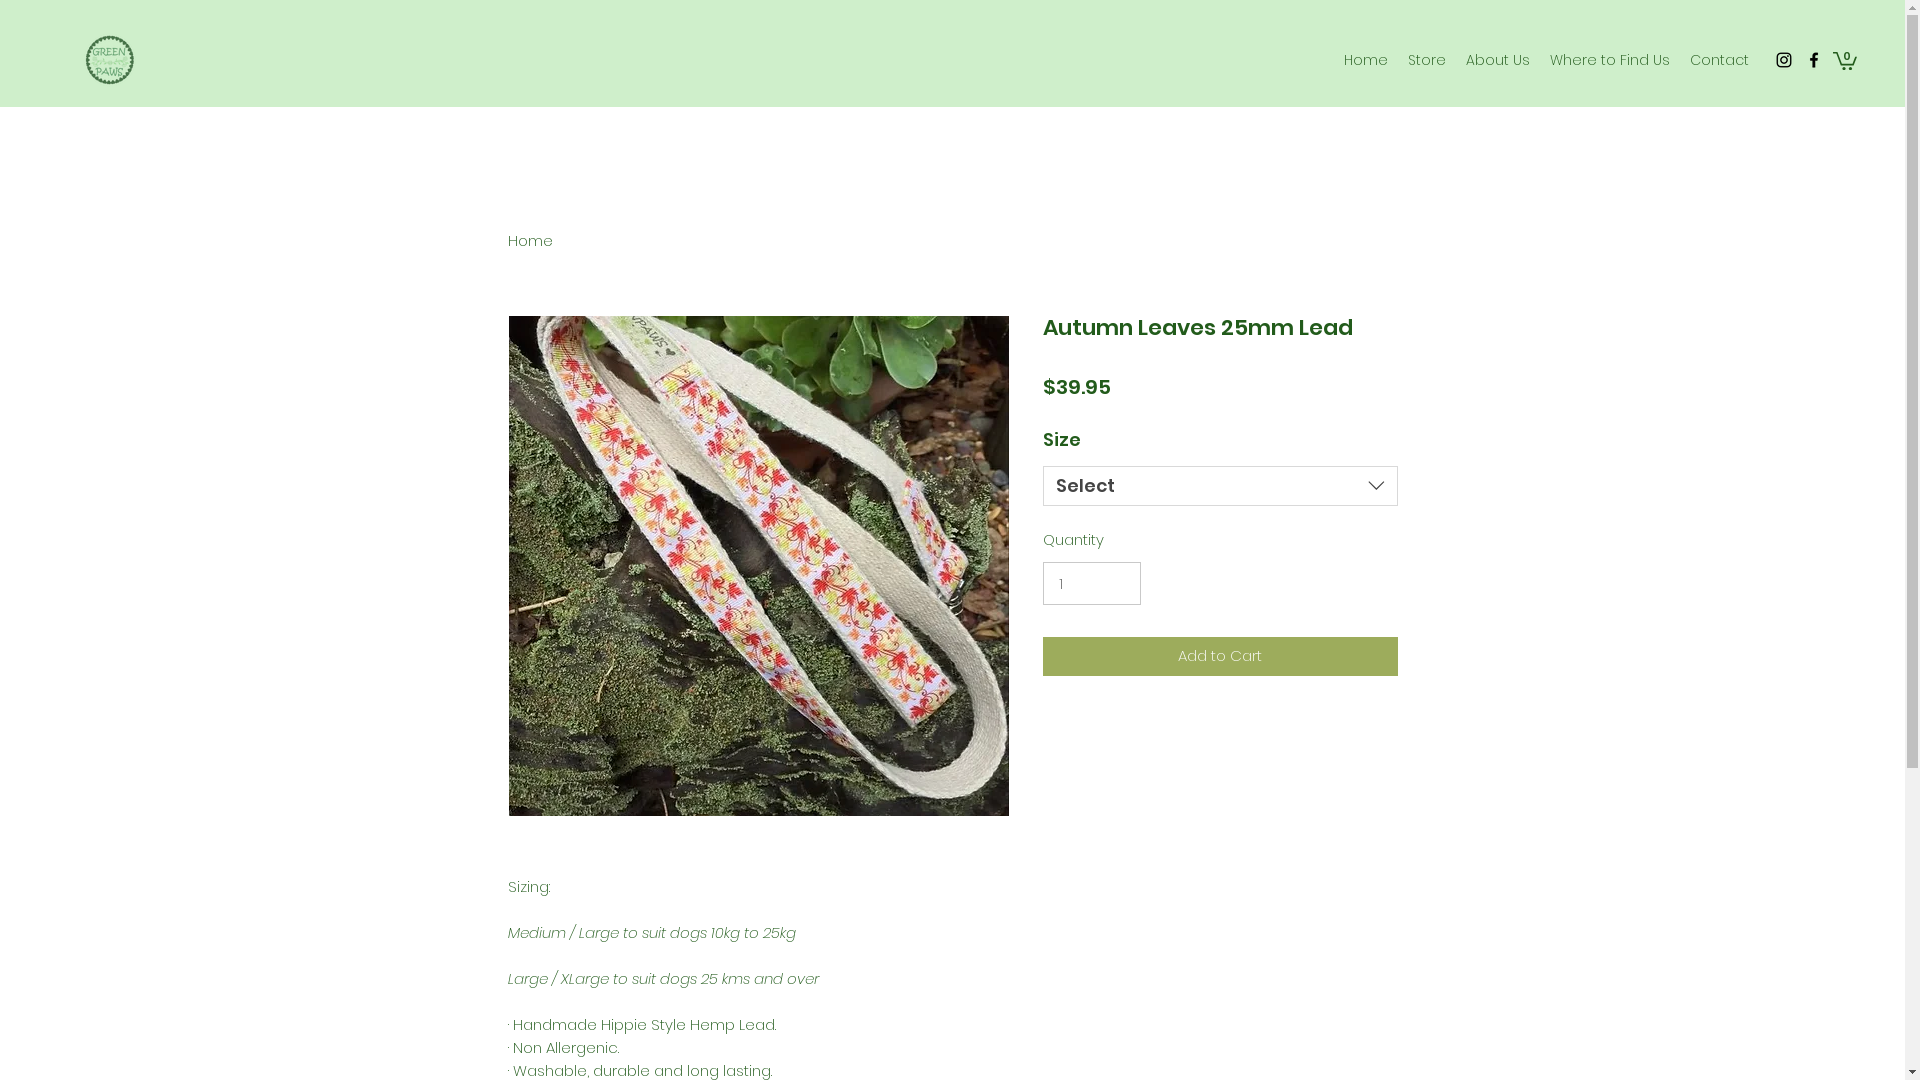 The height and width of the screenshot is (1080, 1920). I want to click on Where to Find Us, so click(1610, 60).